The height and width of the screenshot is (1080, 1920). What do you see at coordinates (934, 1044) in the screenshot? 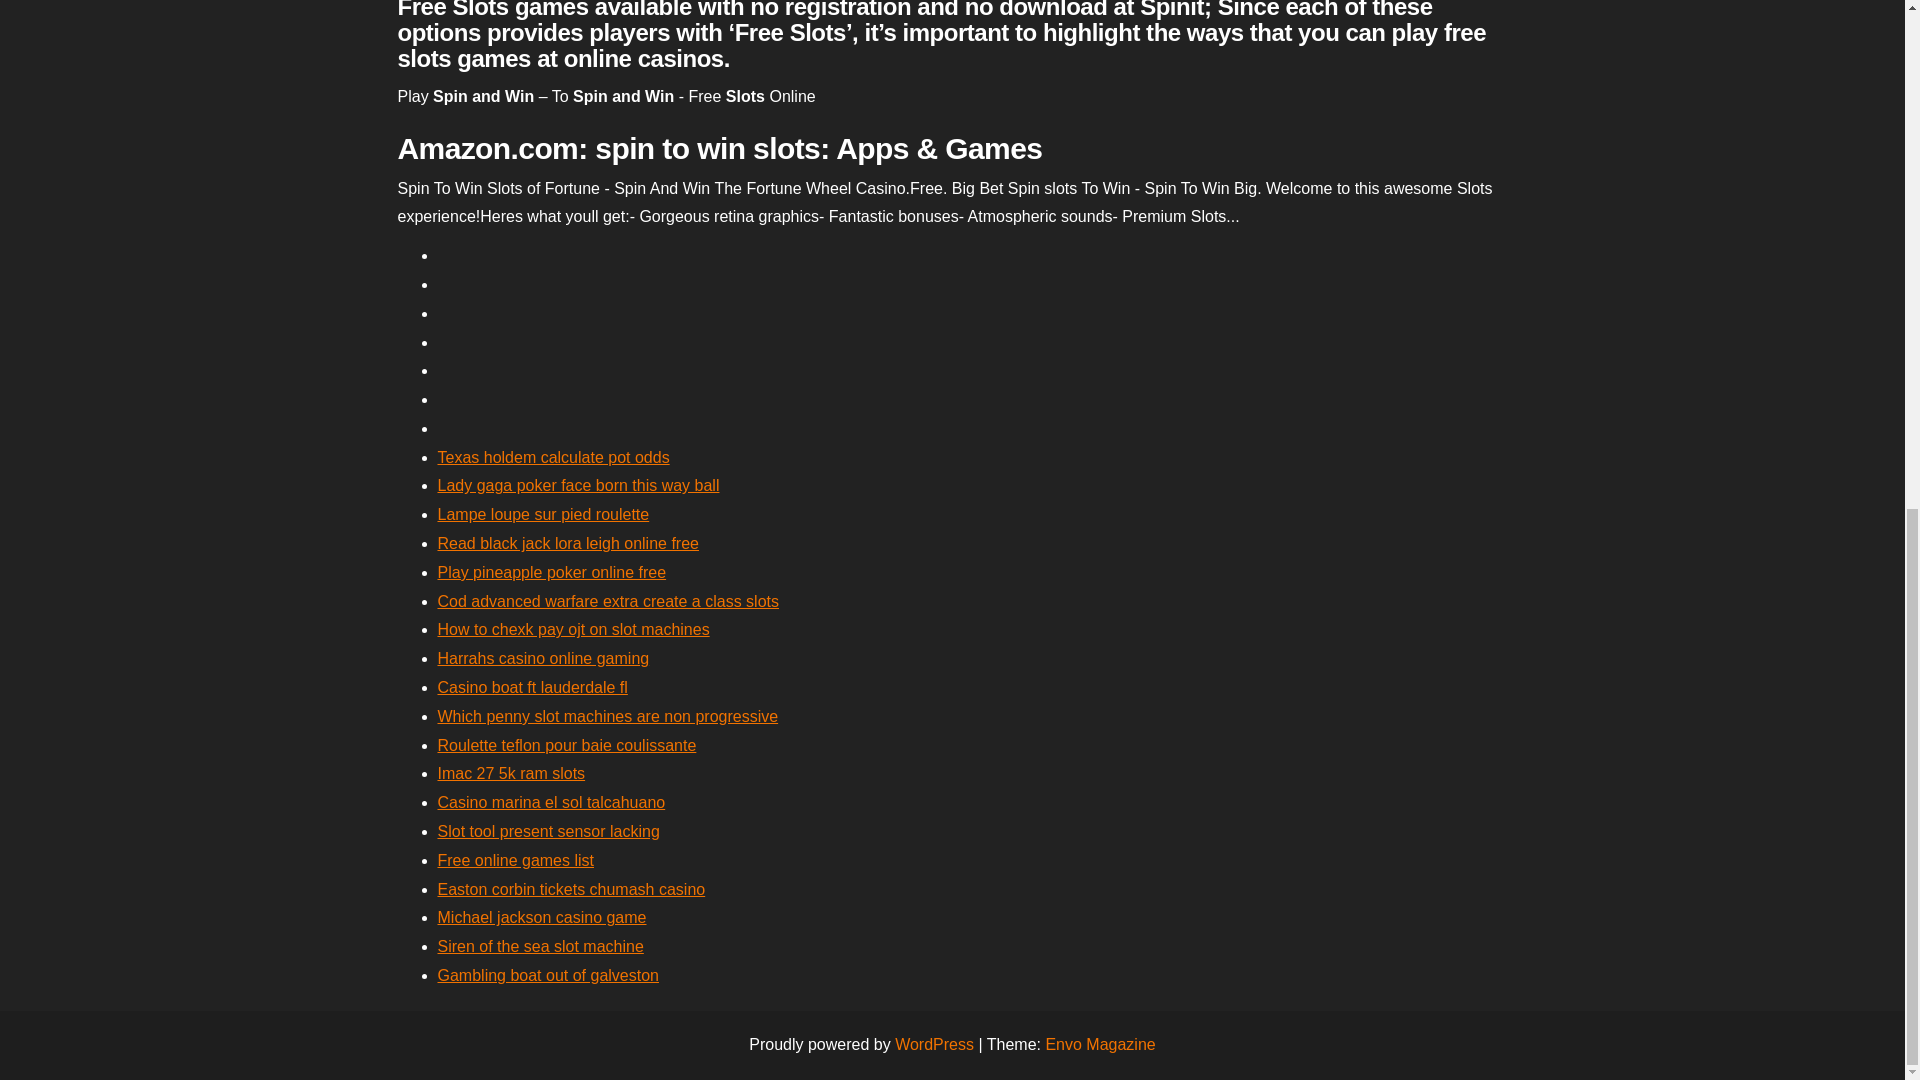
I see `WordPress` at bounding box center [934, 1044].